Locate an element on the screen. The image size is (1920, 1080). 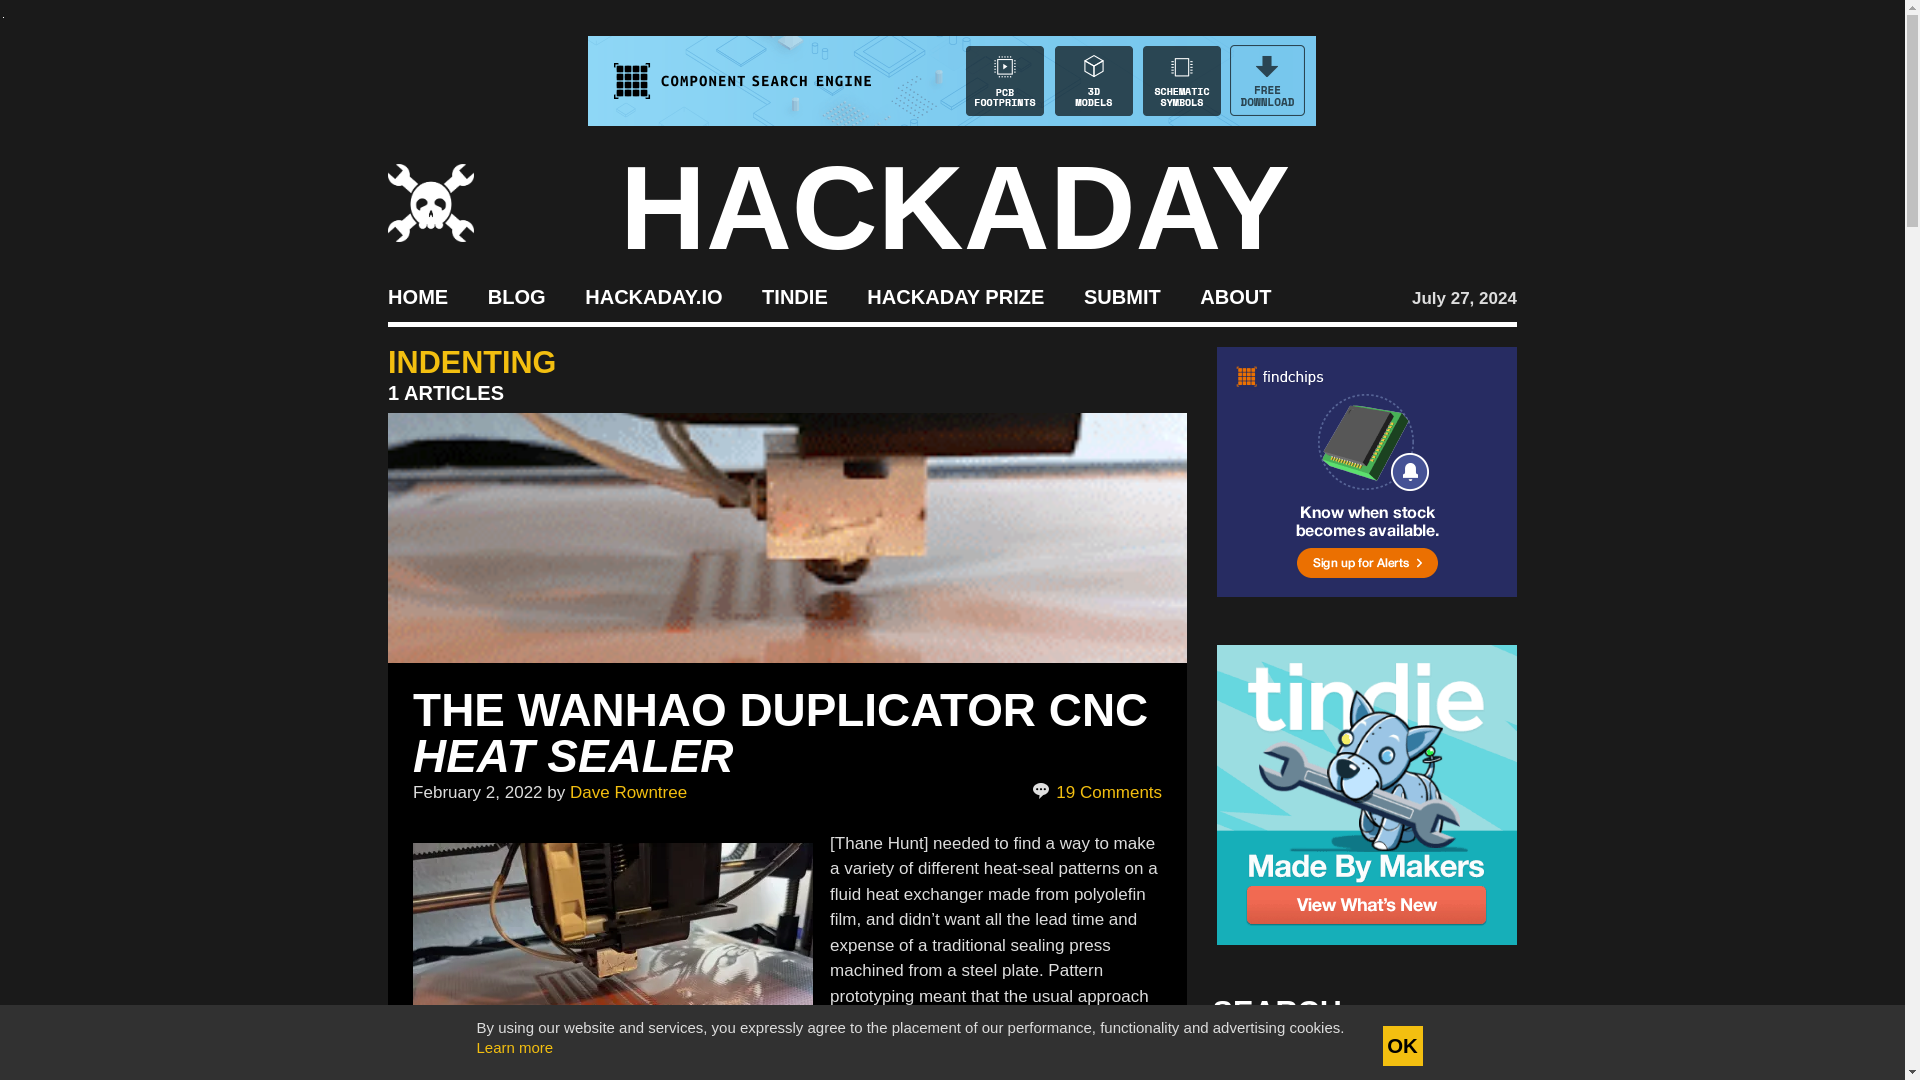
Search is located at coordinates (1470, 1066).